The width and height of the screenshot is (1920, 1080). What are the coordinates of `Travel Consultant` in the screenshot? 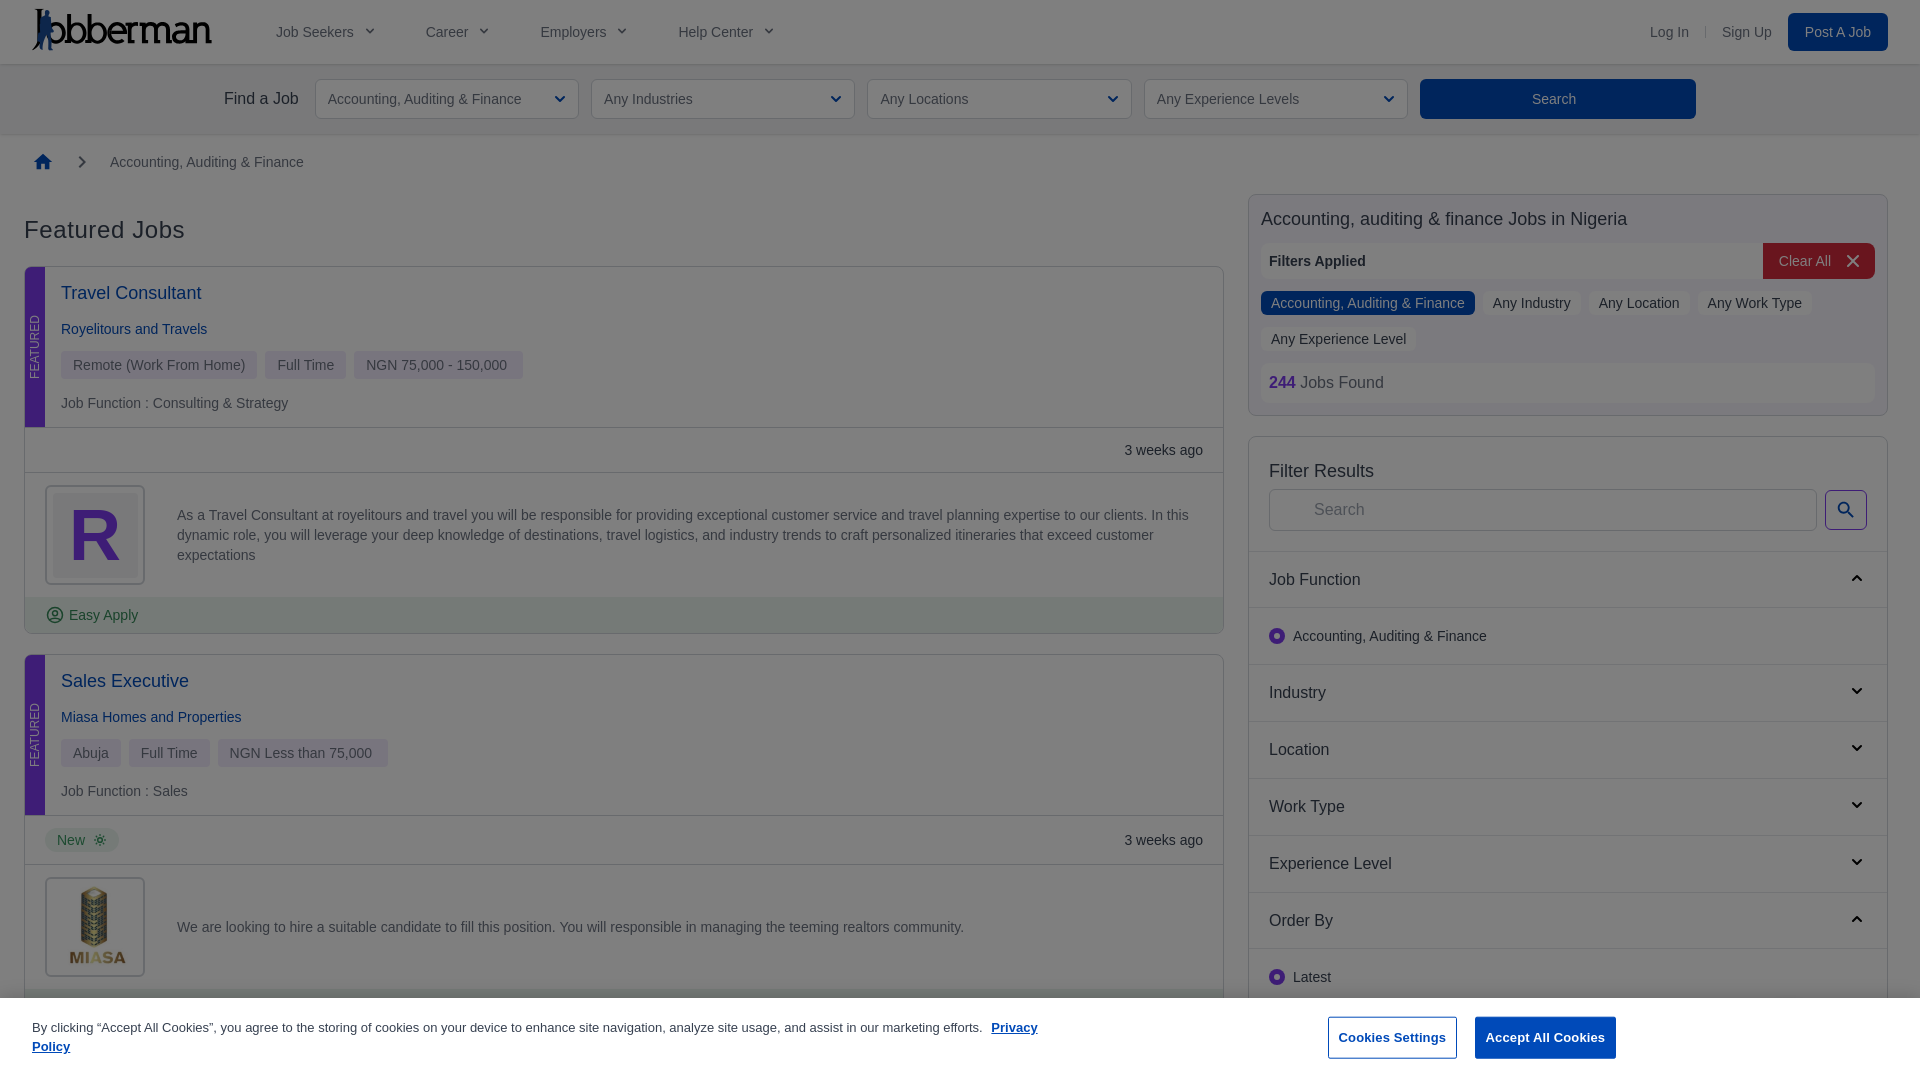 It's located at (131, 292).